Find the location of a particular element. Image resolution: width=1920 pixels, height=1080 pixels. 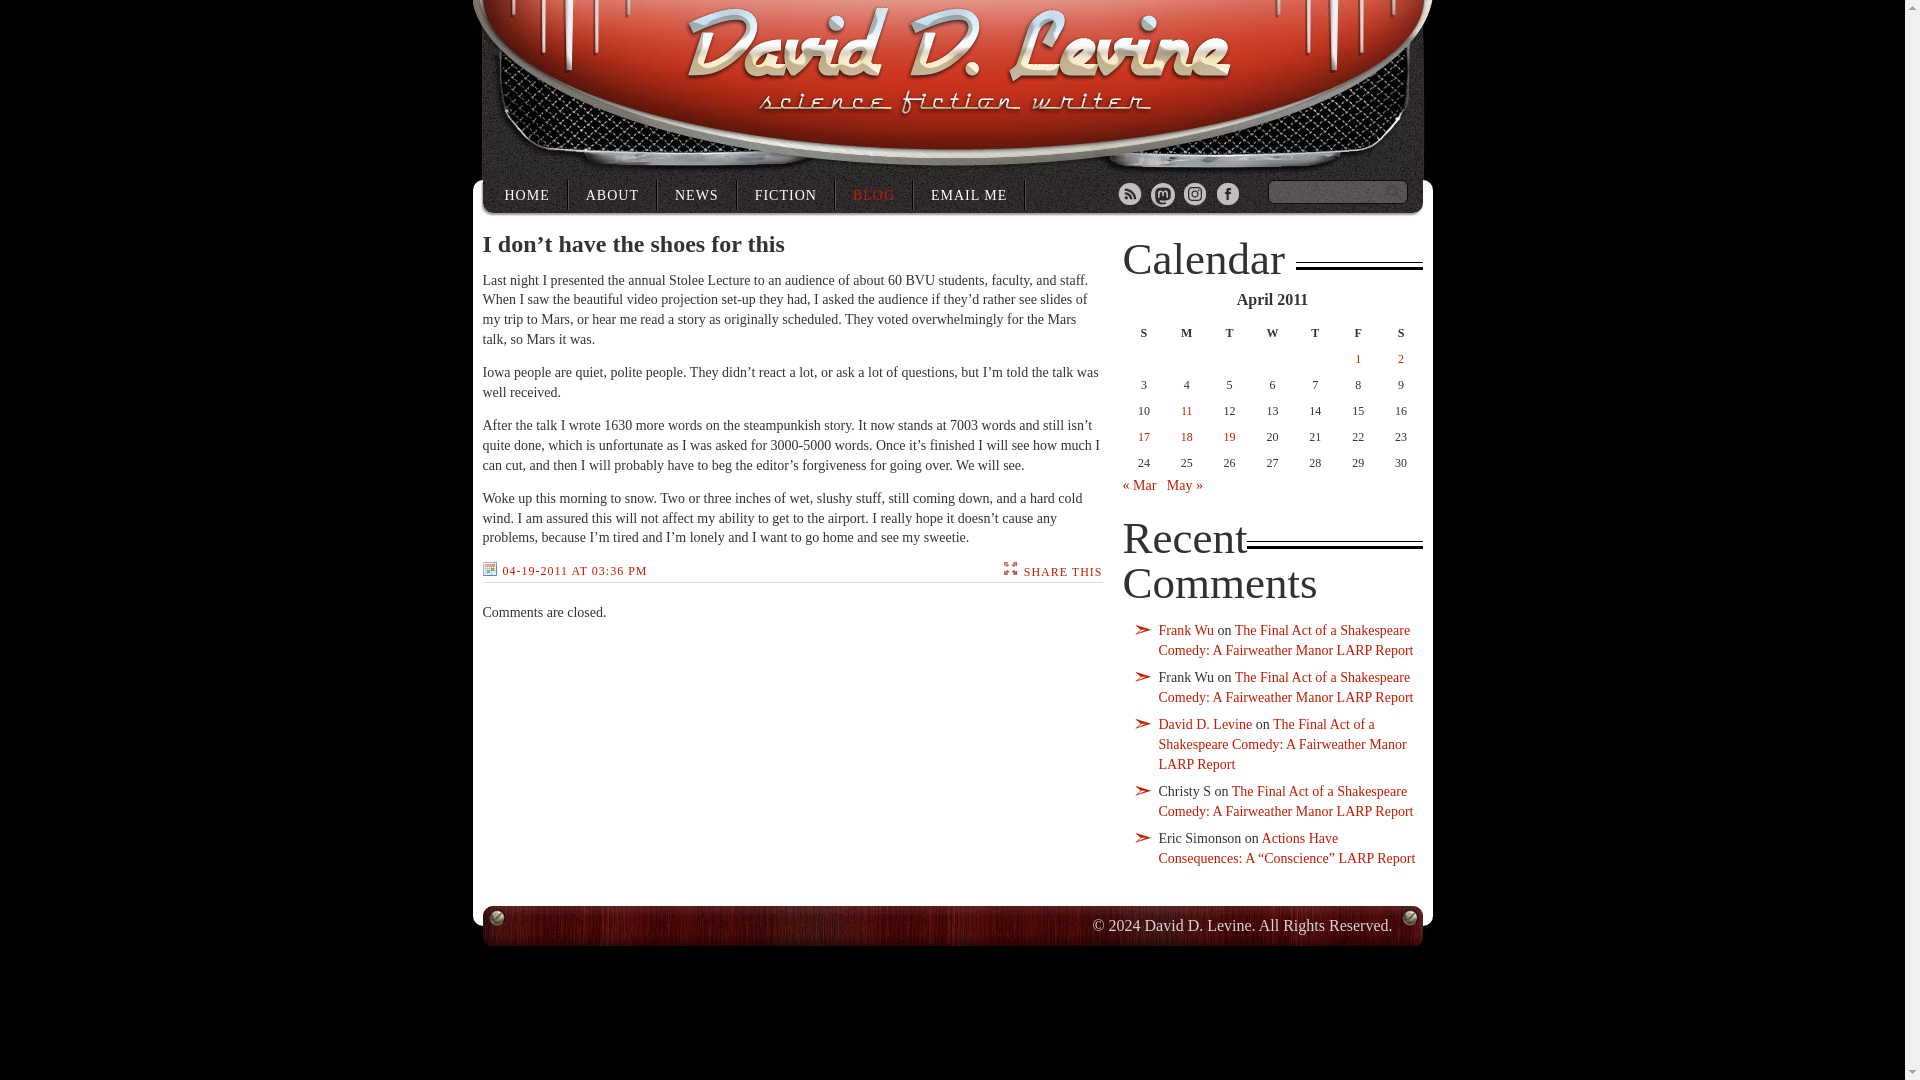

SHARE THIS is located at coordinates (1062, 571).